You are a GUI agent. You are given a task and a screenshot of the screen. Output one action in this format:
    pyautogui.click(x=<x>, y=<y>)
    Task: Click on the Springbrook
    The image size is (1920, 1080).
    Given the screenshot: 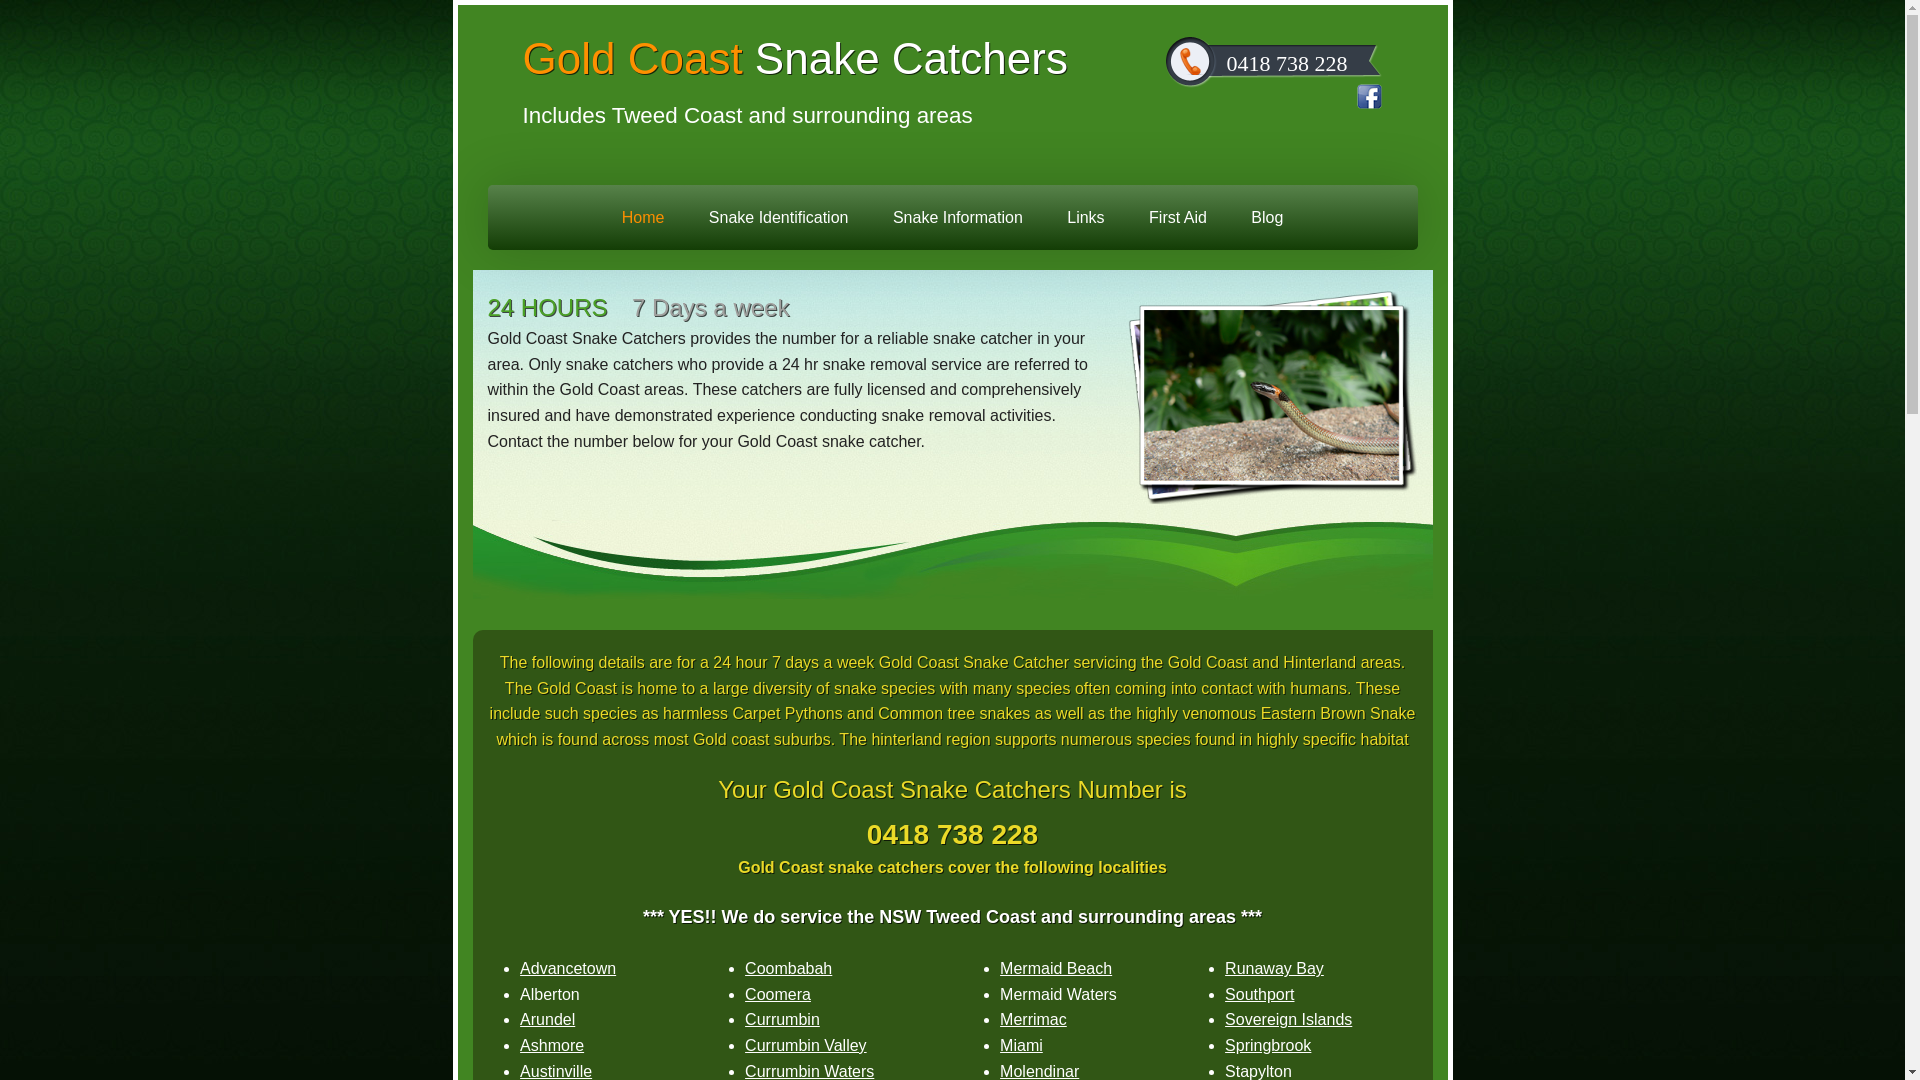 What is the action you would take?
    pyautogui.click(x=1268, y=1046)
    